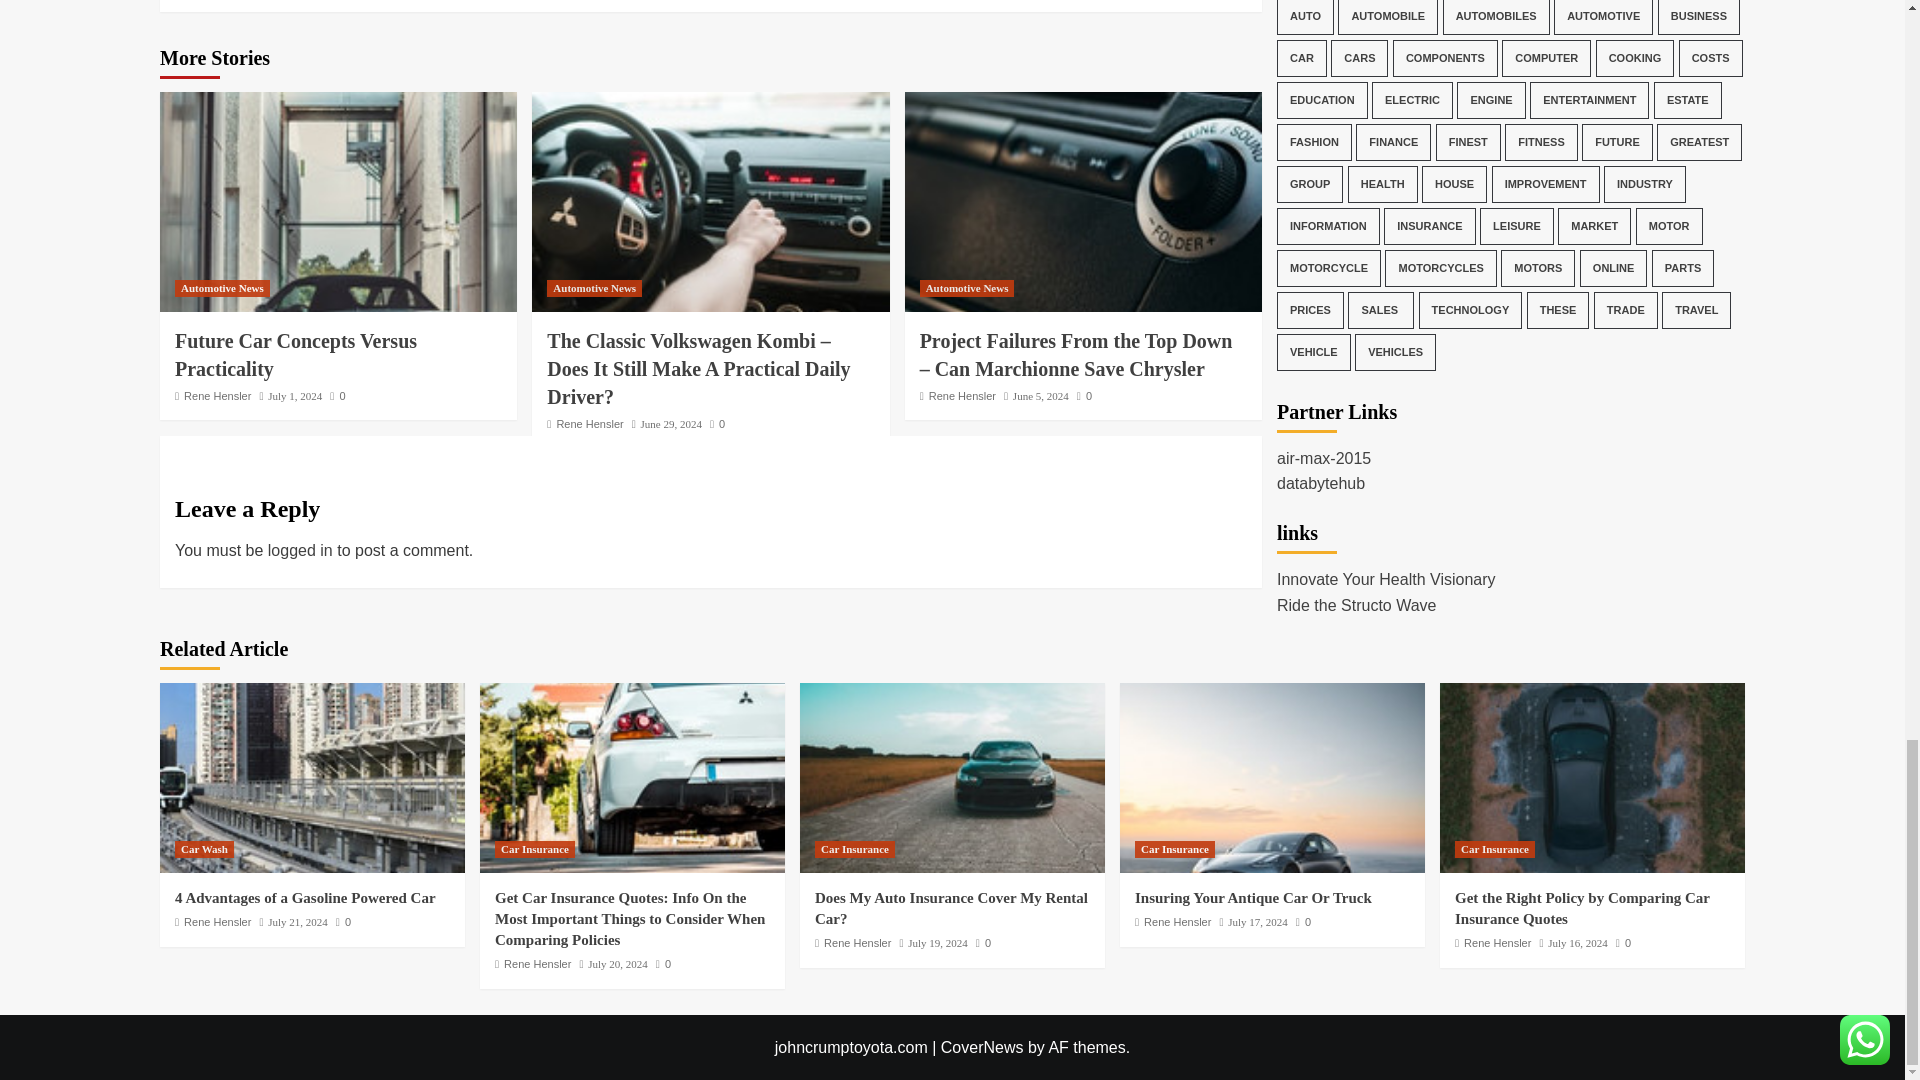  What do you see at coordinates (222, 288) in the screenshot?
I see `Automotive News` at bounding box center [222, 288].